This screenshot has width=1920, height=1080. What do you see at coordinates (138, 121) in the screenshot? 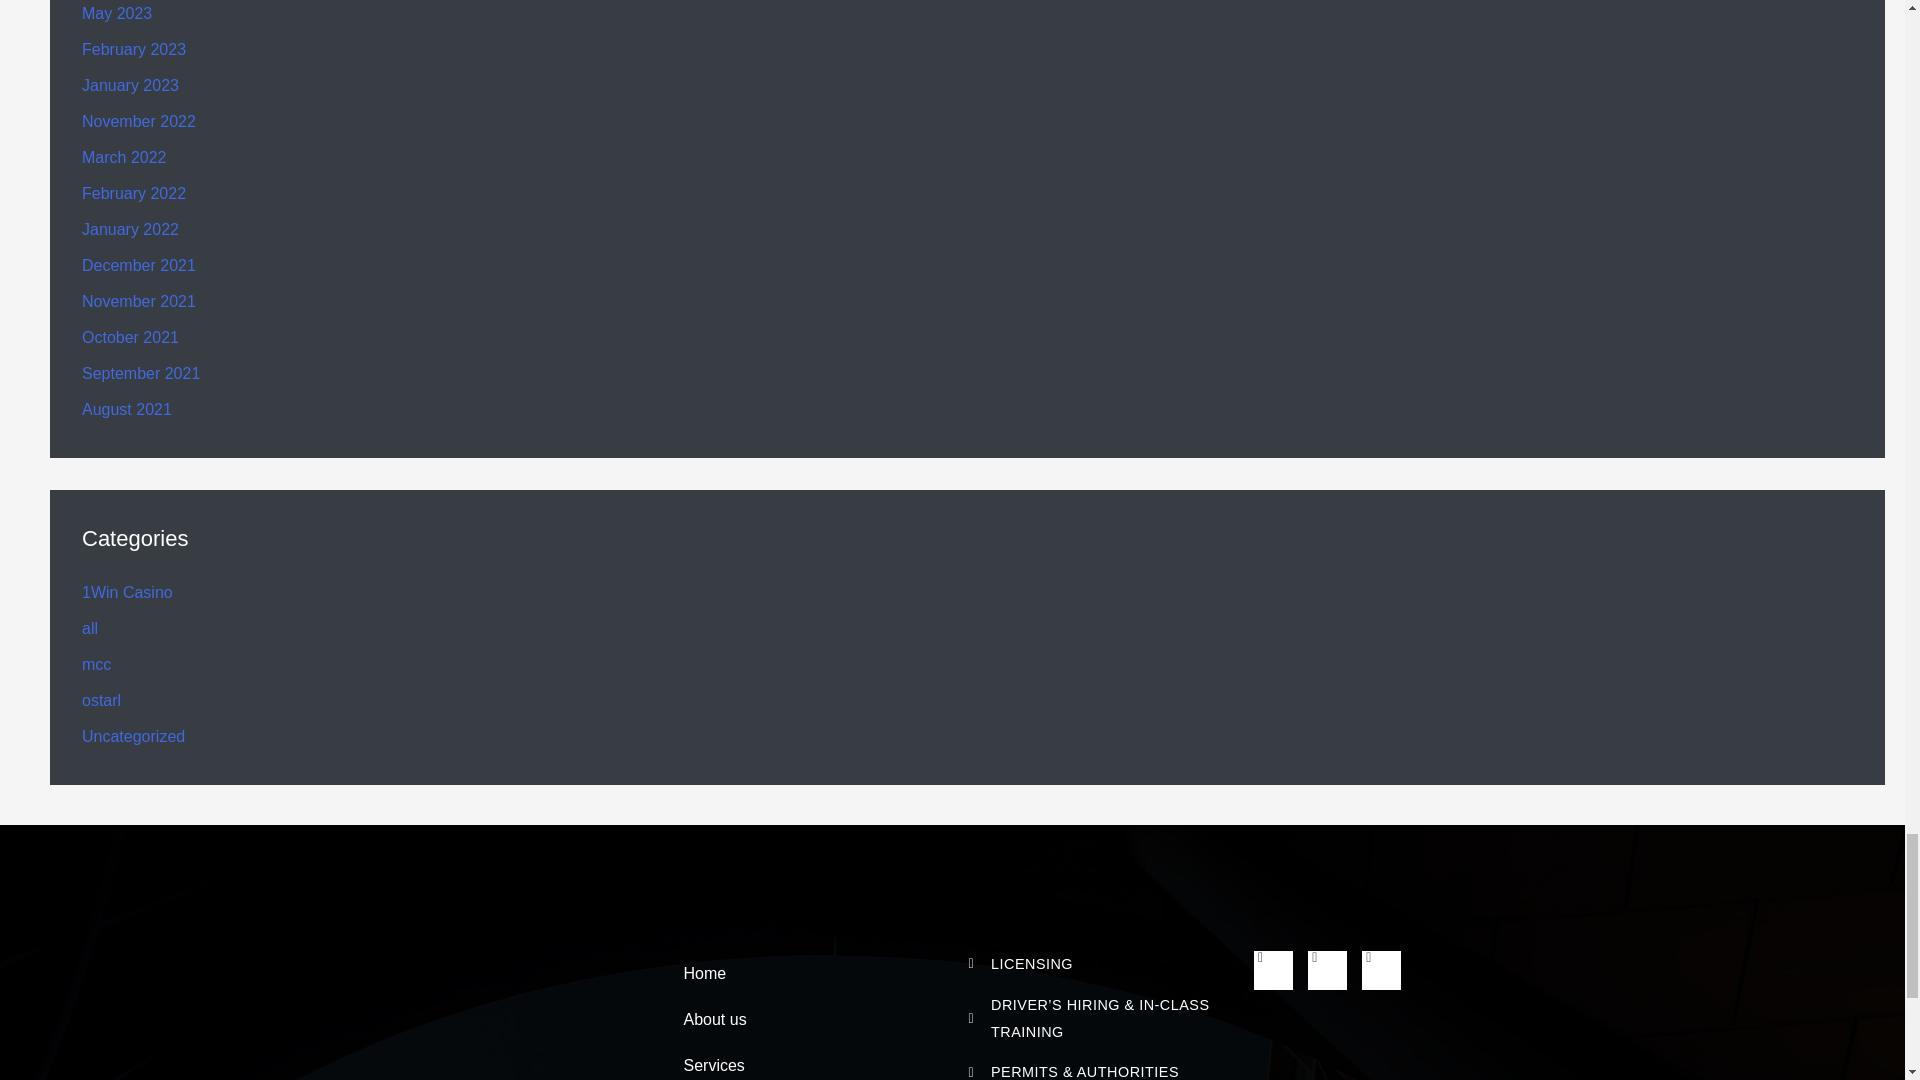
I see `November 2022` at bounding box center [138, 121].